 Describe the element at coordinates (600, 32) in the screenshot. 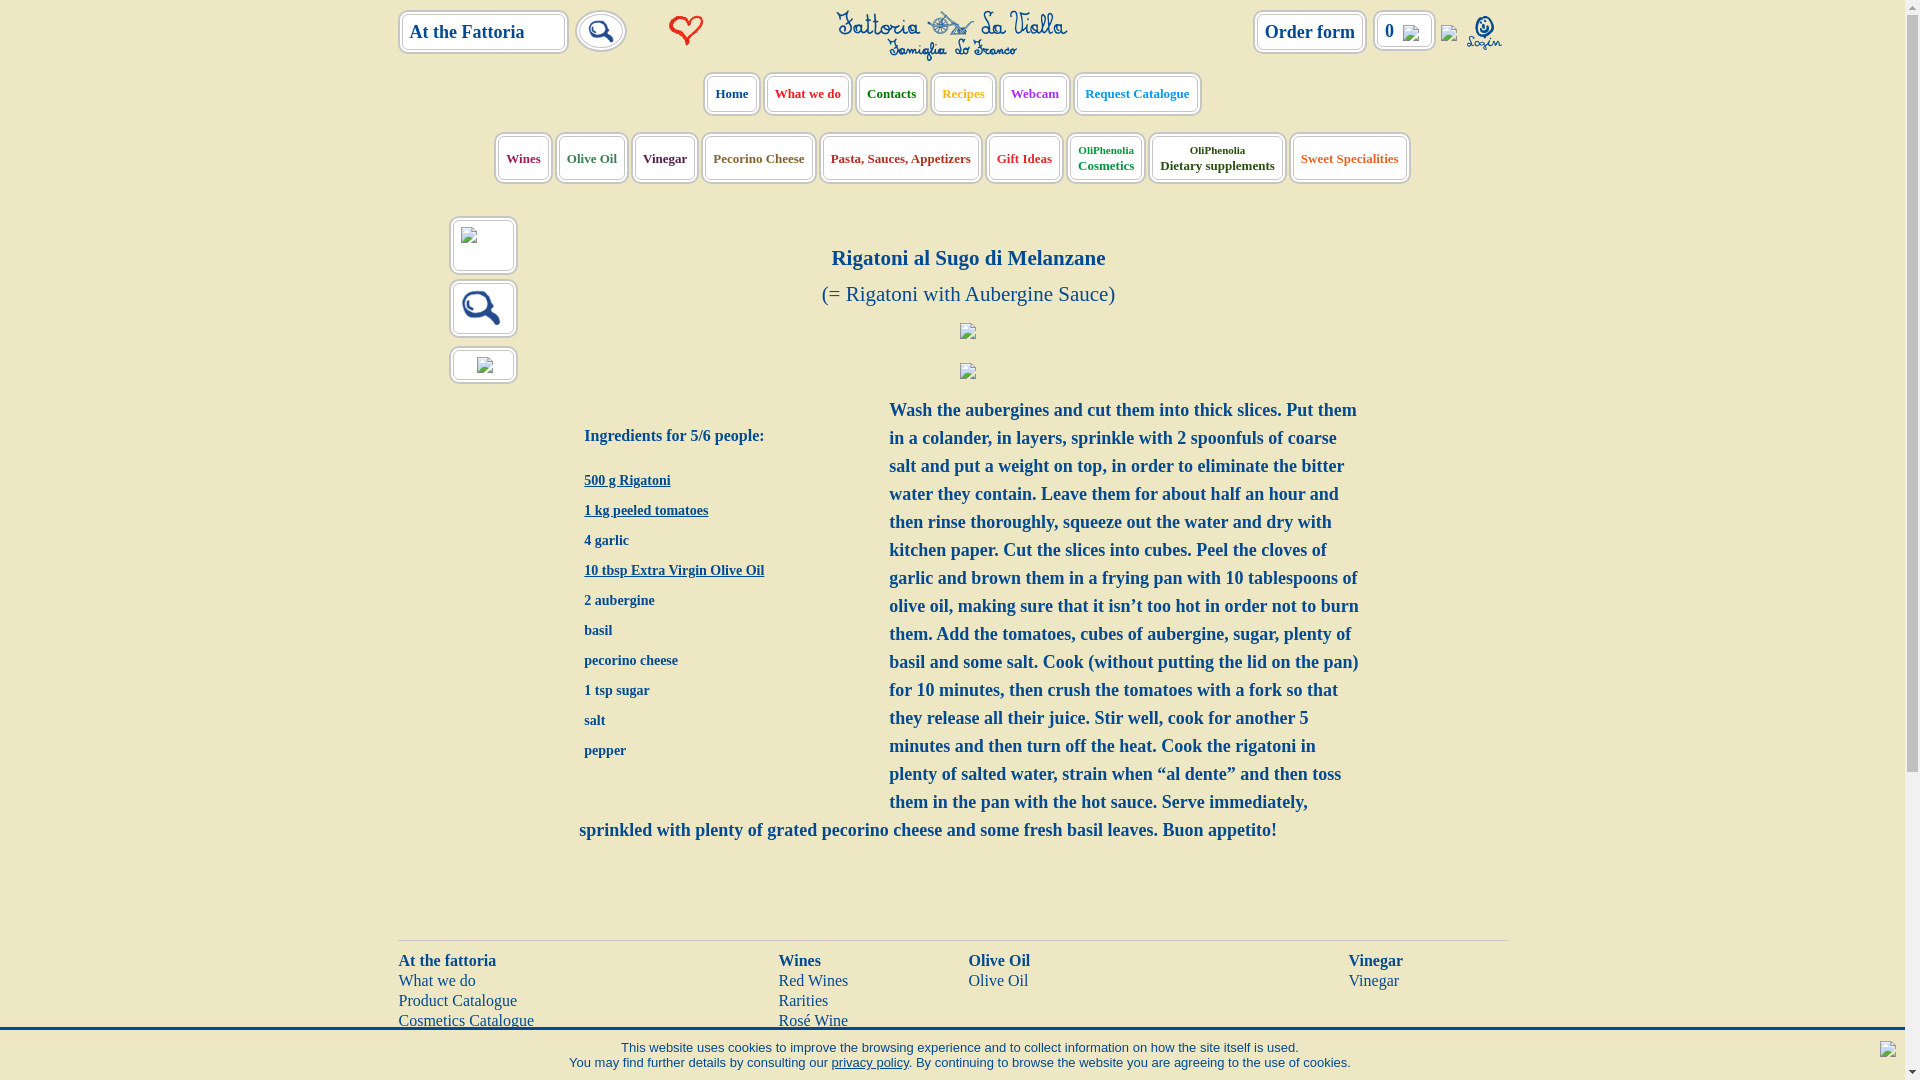

I see `Search` at that location.